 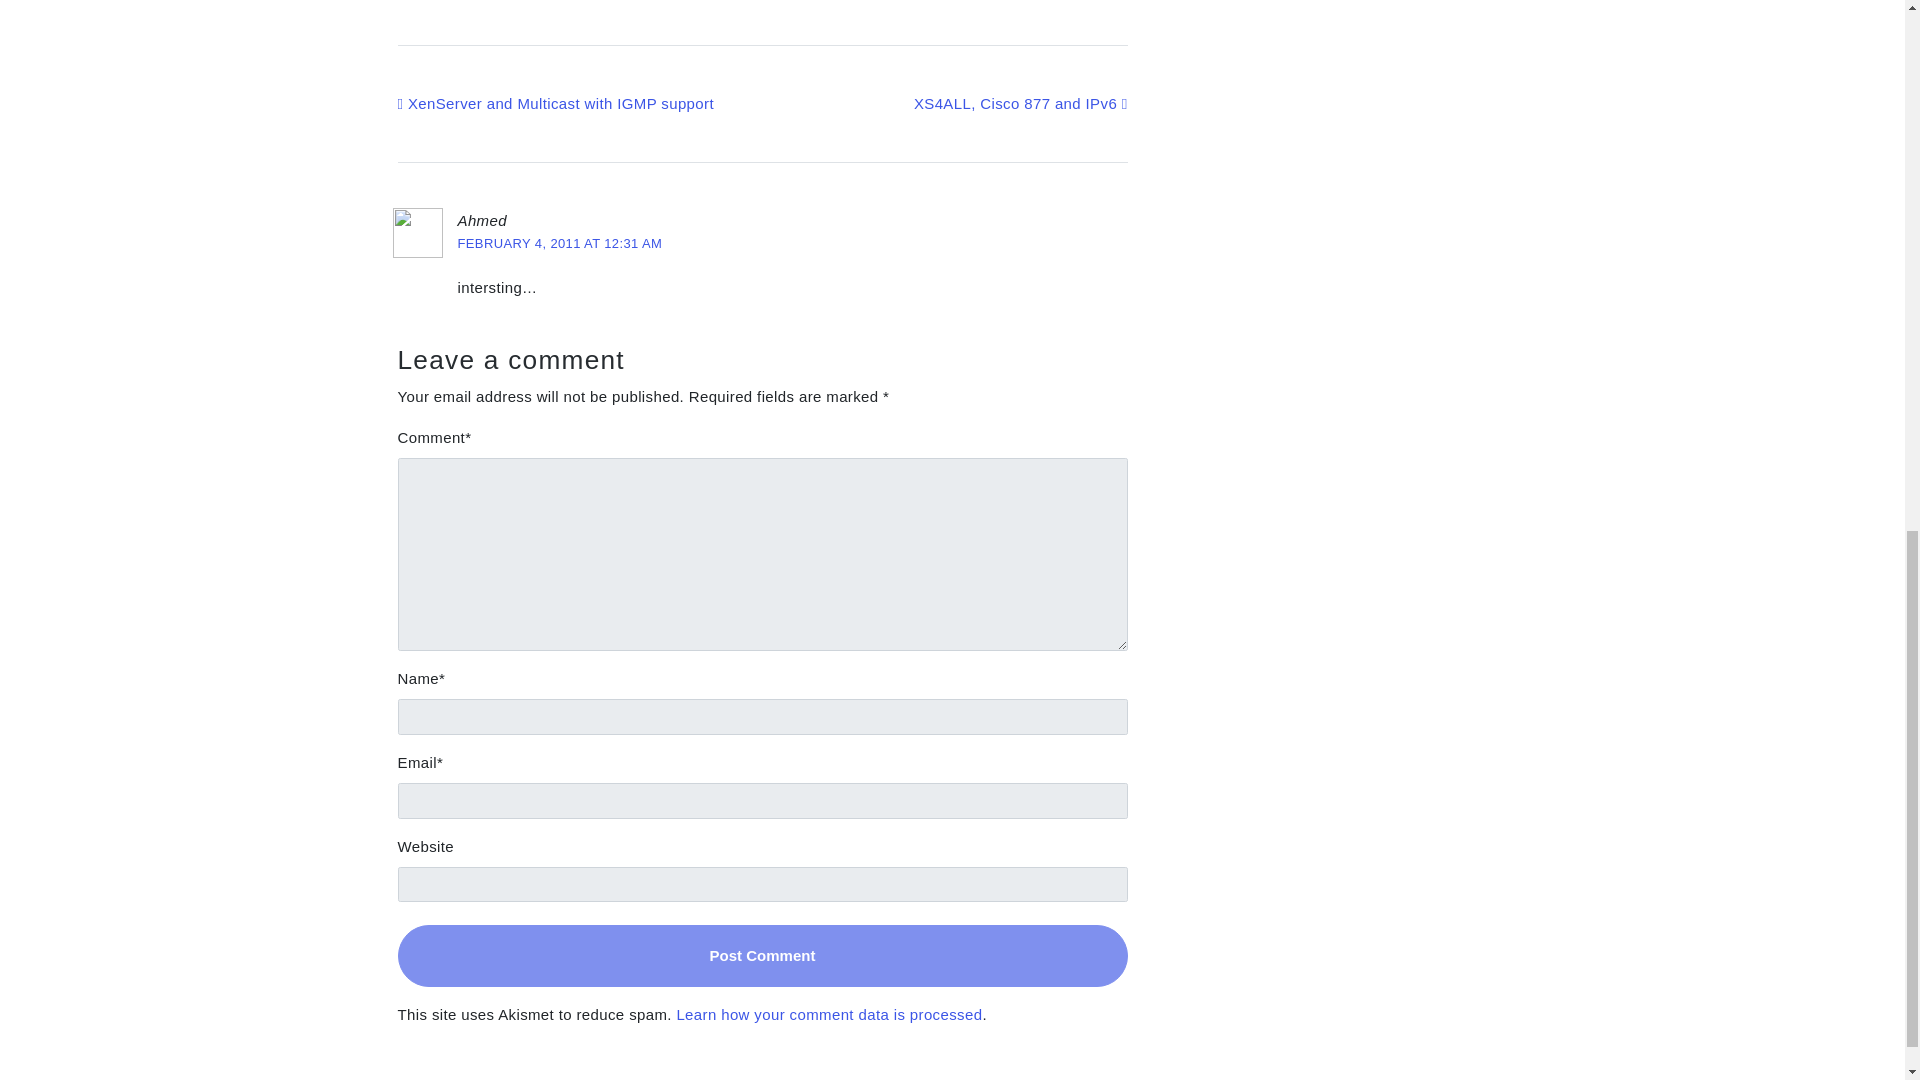 What do you see at coordinates (556, 104) in the screenshot?
I see `XenServer and Multicast with IGMP support` at bounding box center [556, 104].